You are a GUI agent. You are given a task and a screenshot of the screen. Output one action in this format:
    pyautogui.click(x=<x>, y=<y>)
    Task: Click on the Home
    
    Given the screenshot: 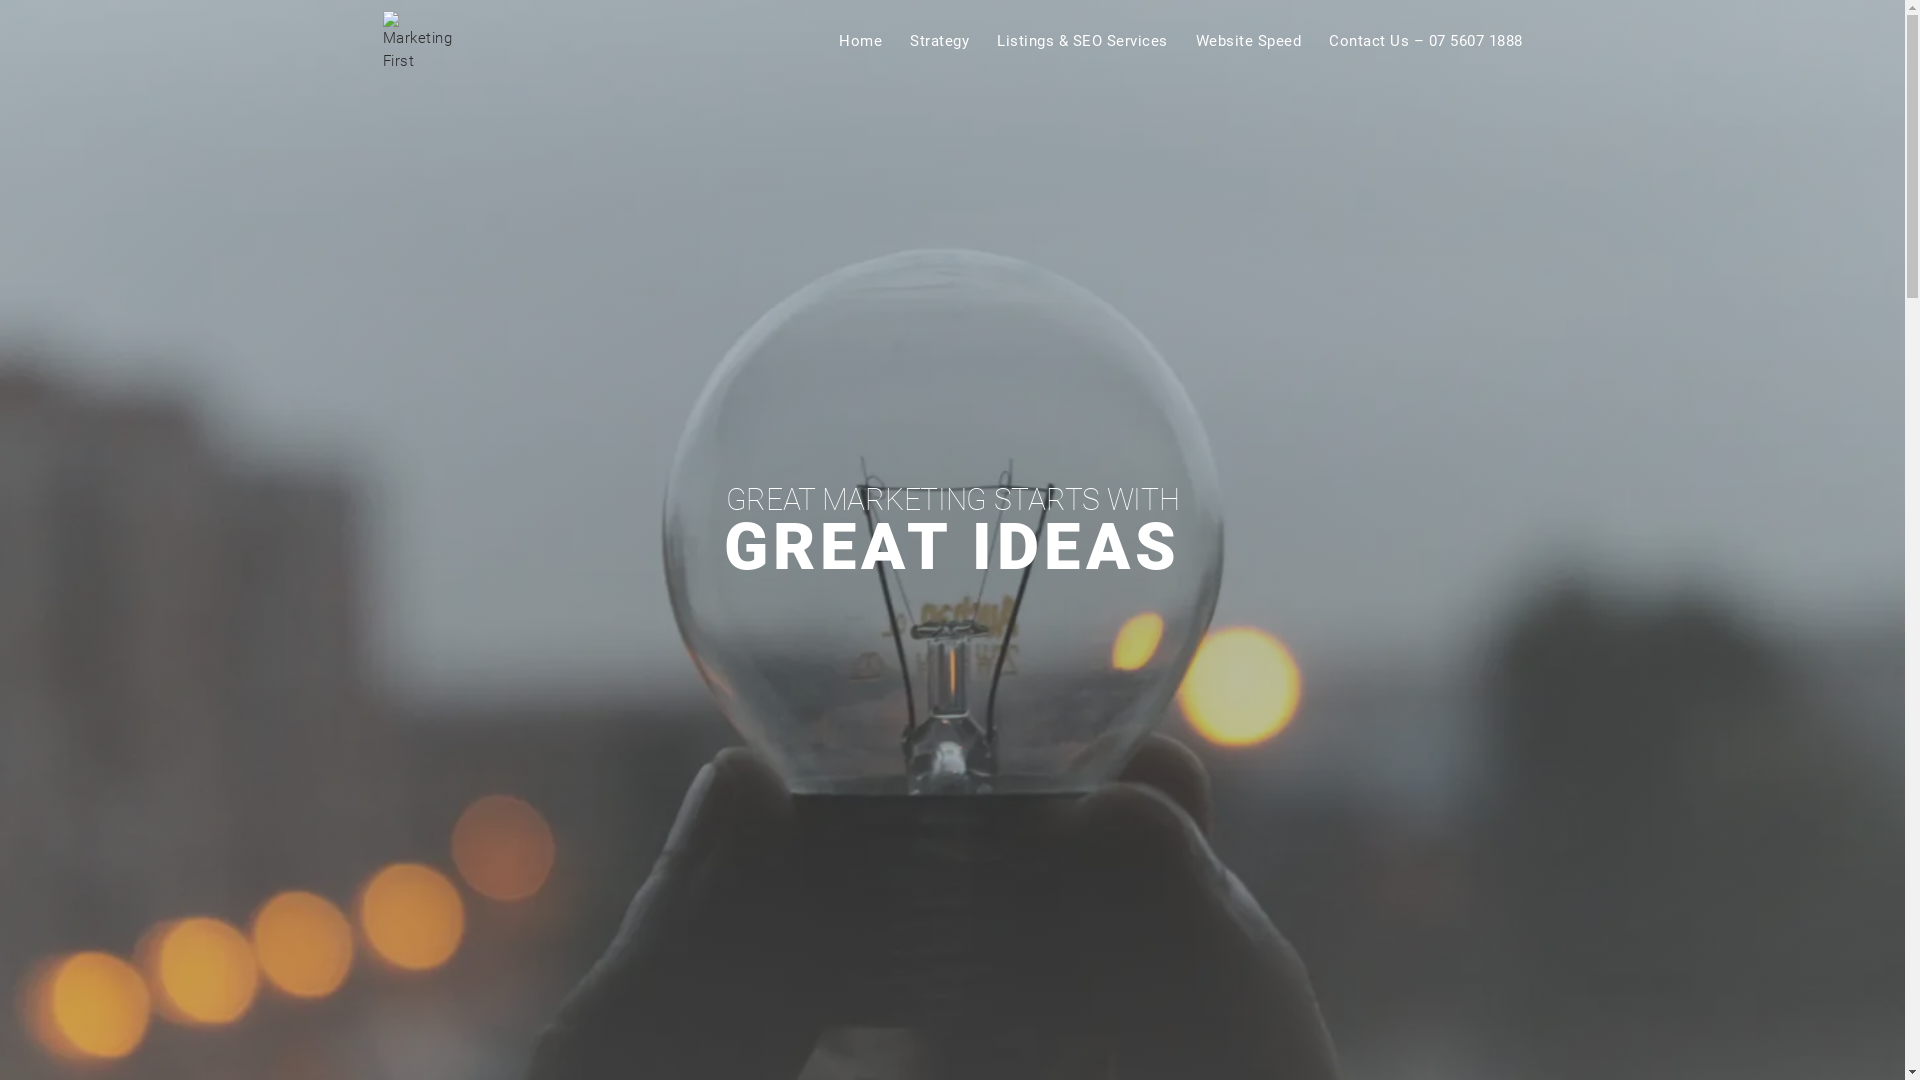 What is the action you would take?
    pyautogui.click(x=860, y=42)
    